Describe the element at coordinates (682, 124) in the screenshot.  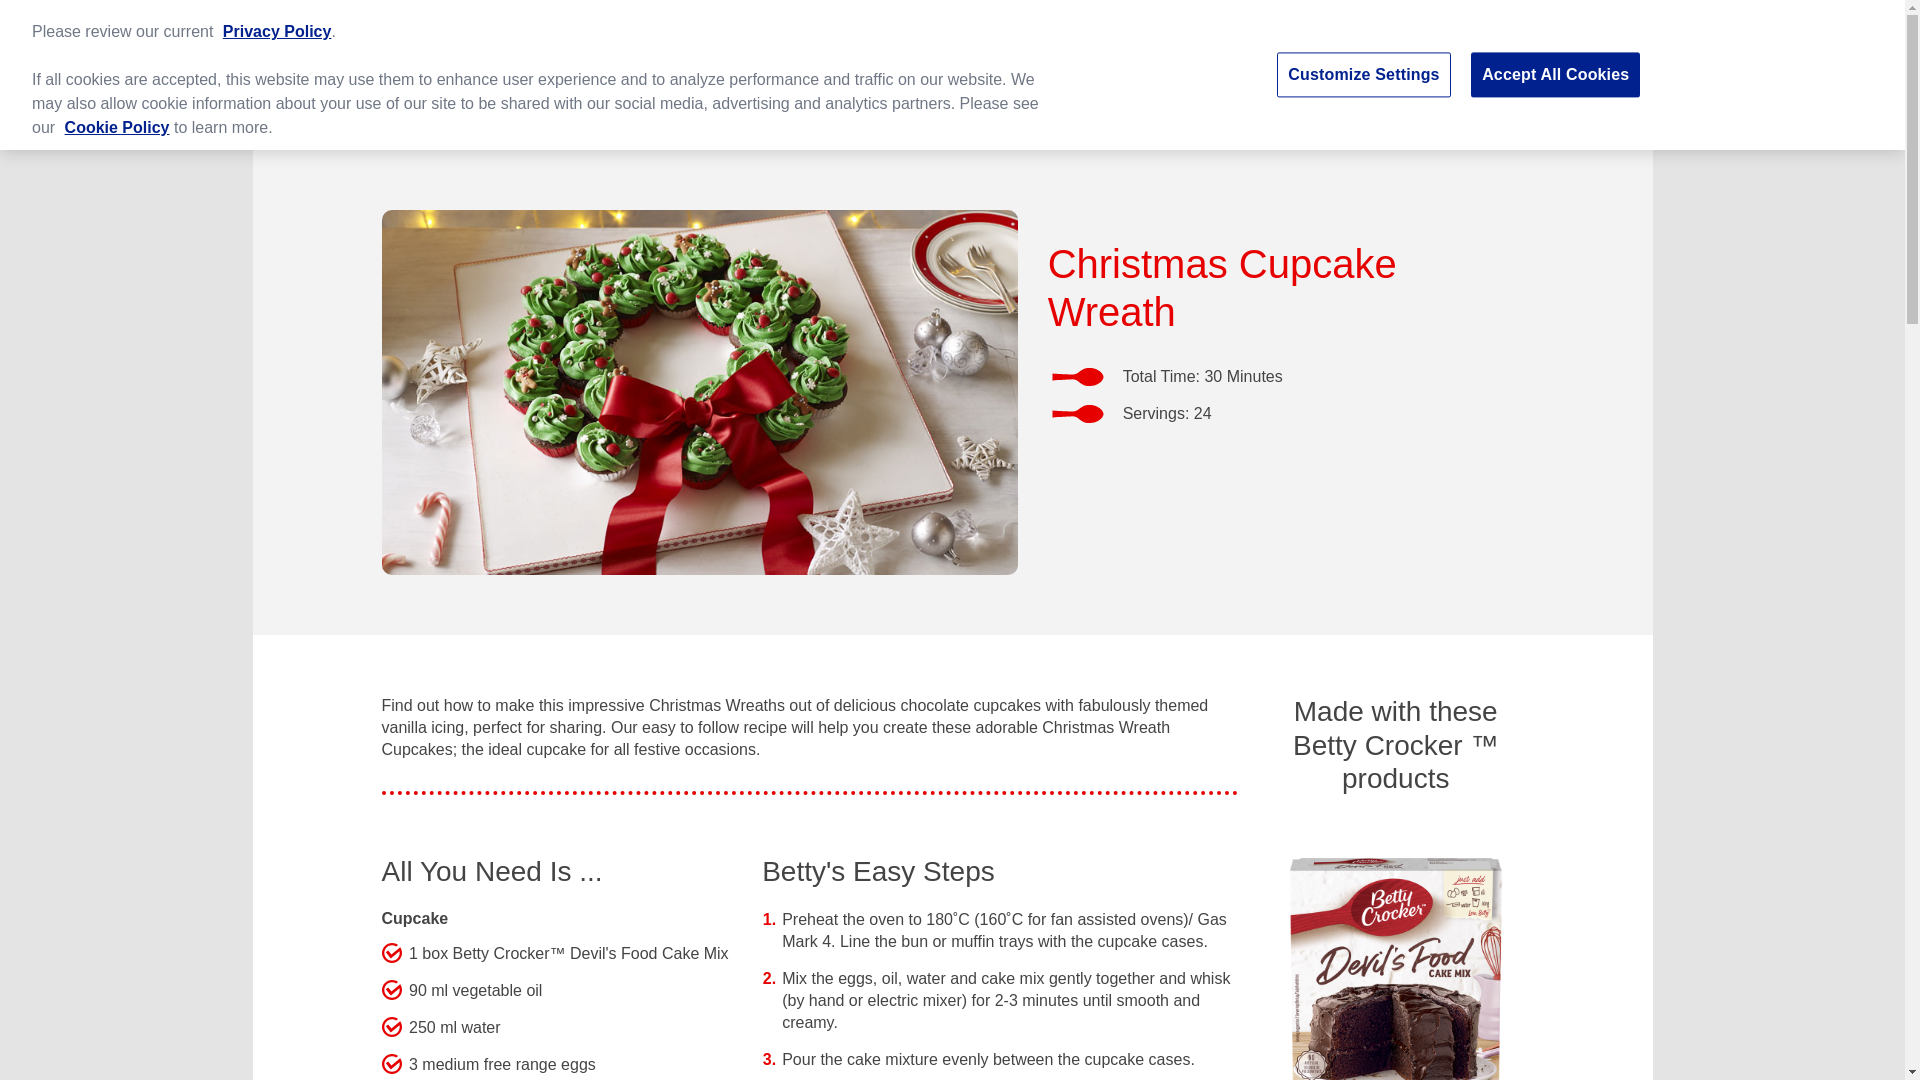
I see `Products` at that location.